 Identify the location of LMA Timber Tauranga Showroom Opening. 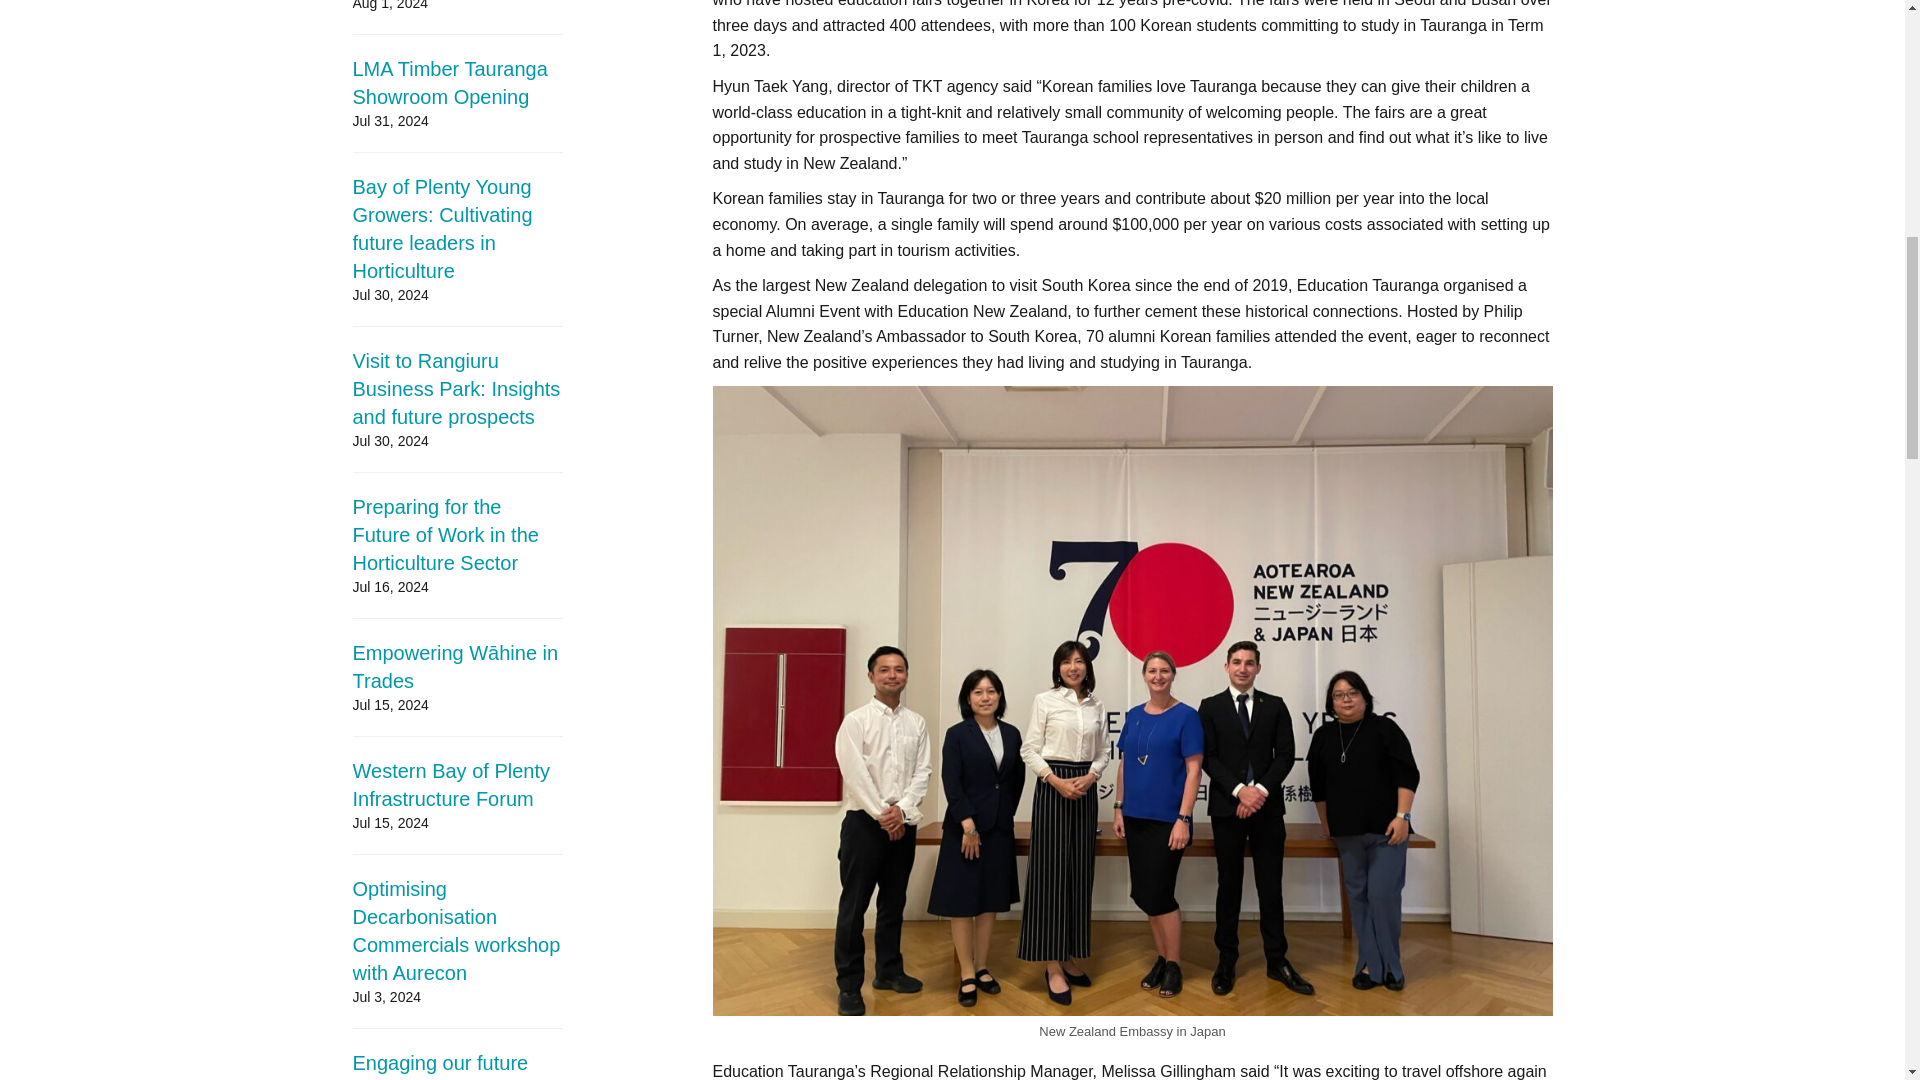
(449, 83).